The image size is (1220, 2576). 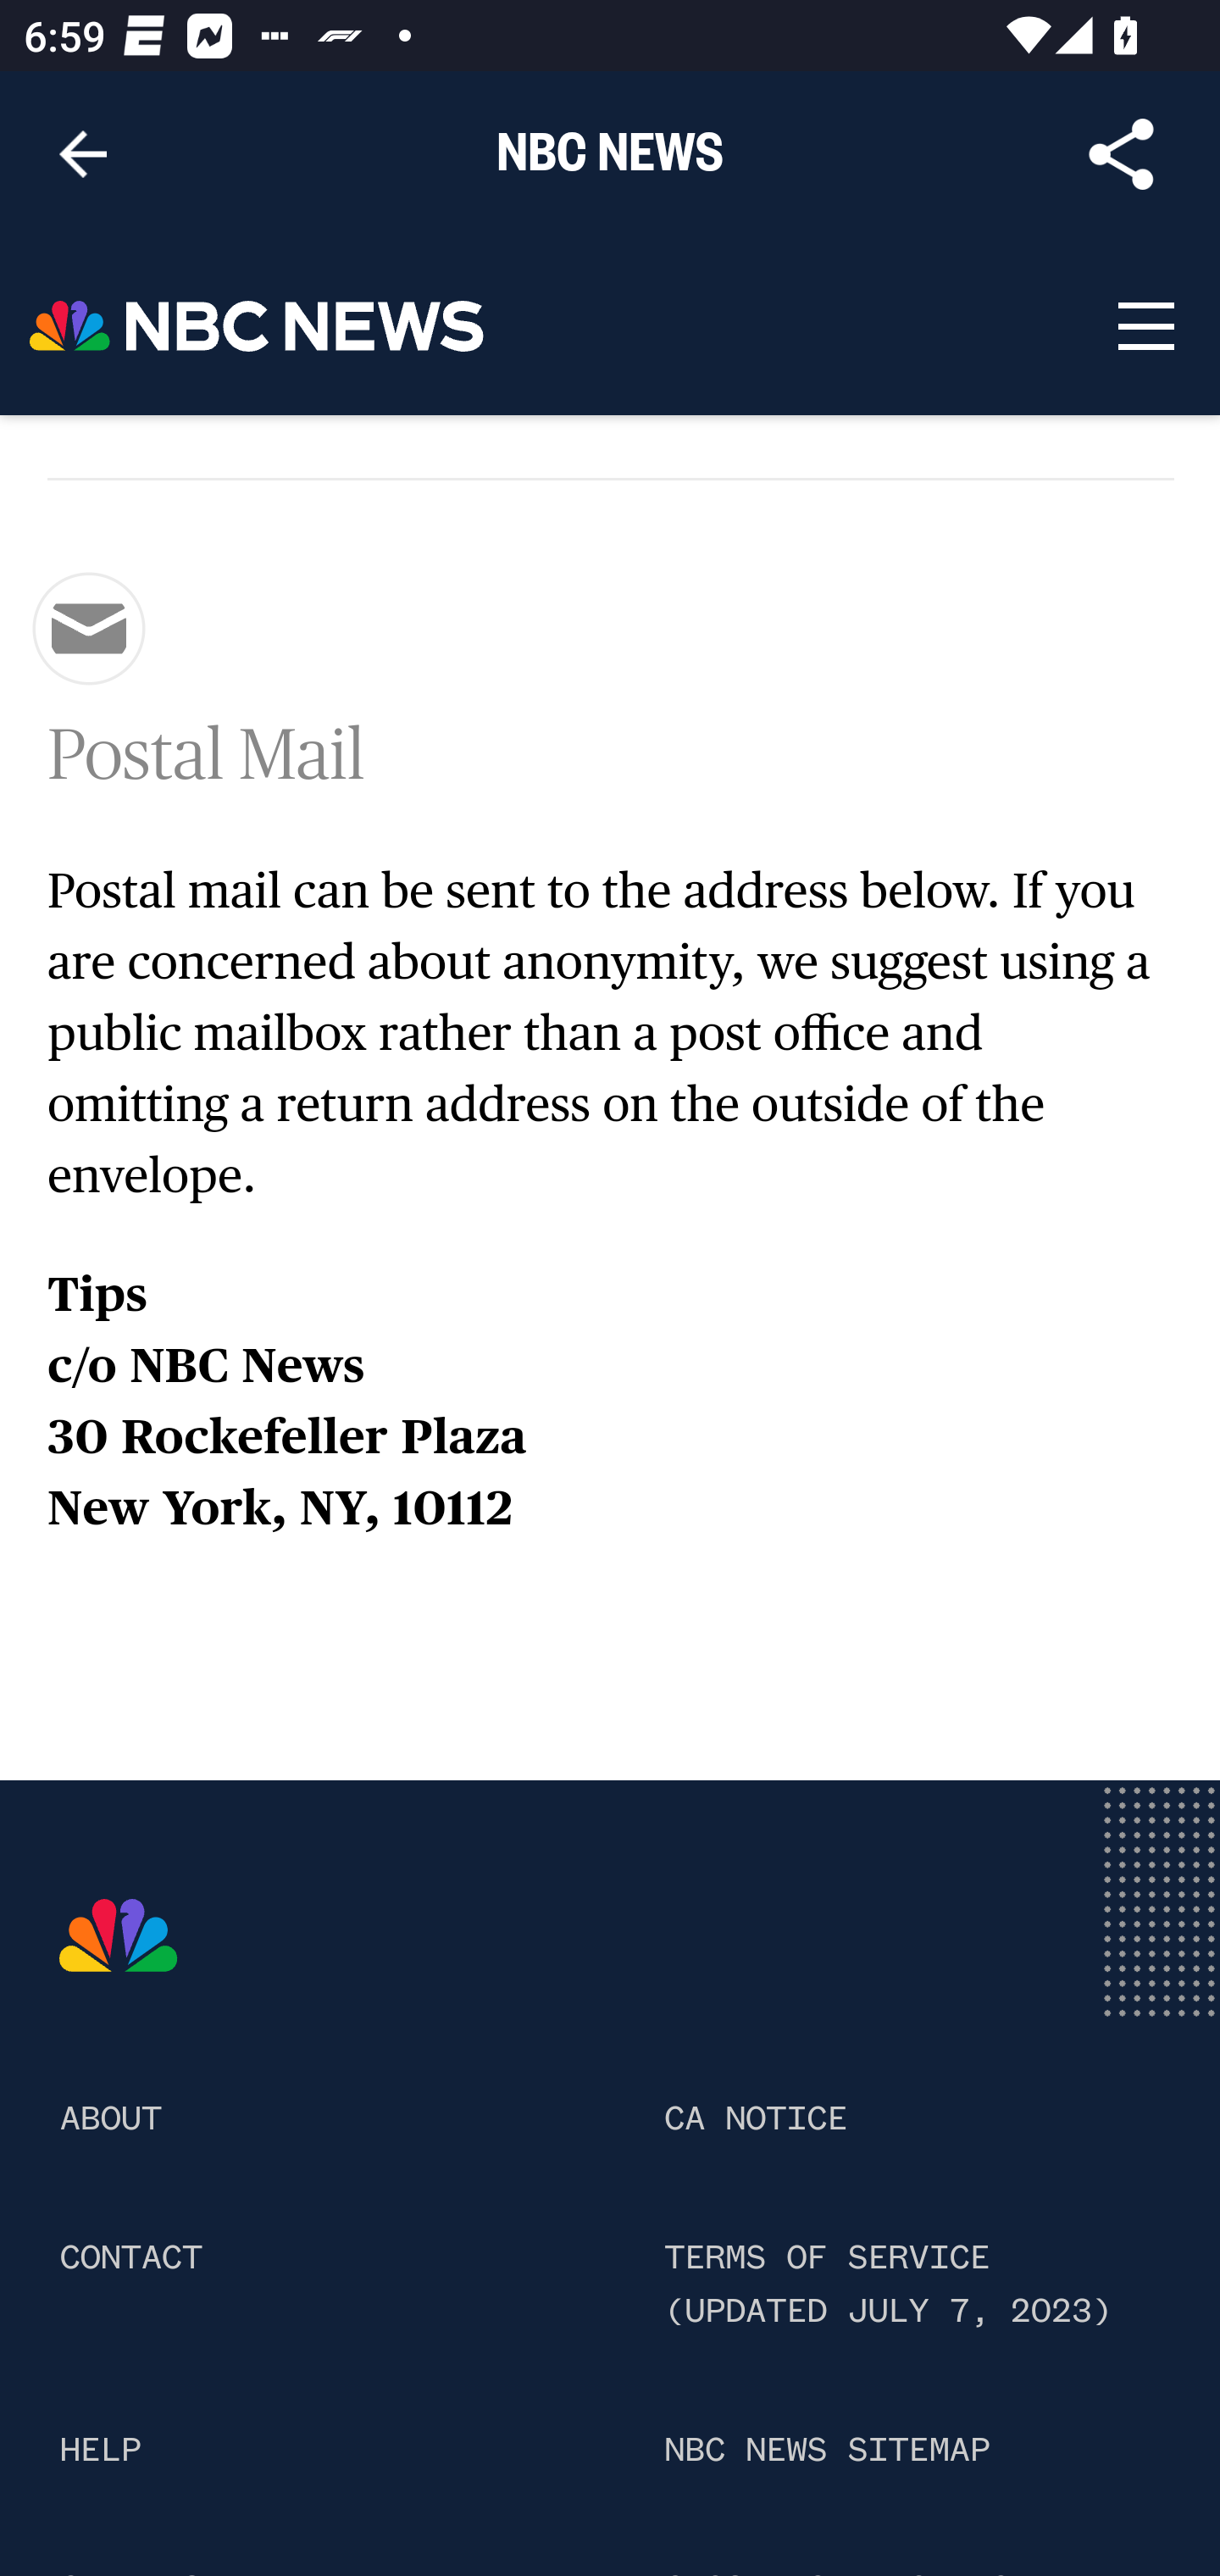 I want to click on ABOUT, so click(x=110, y=2120).